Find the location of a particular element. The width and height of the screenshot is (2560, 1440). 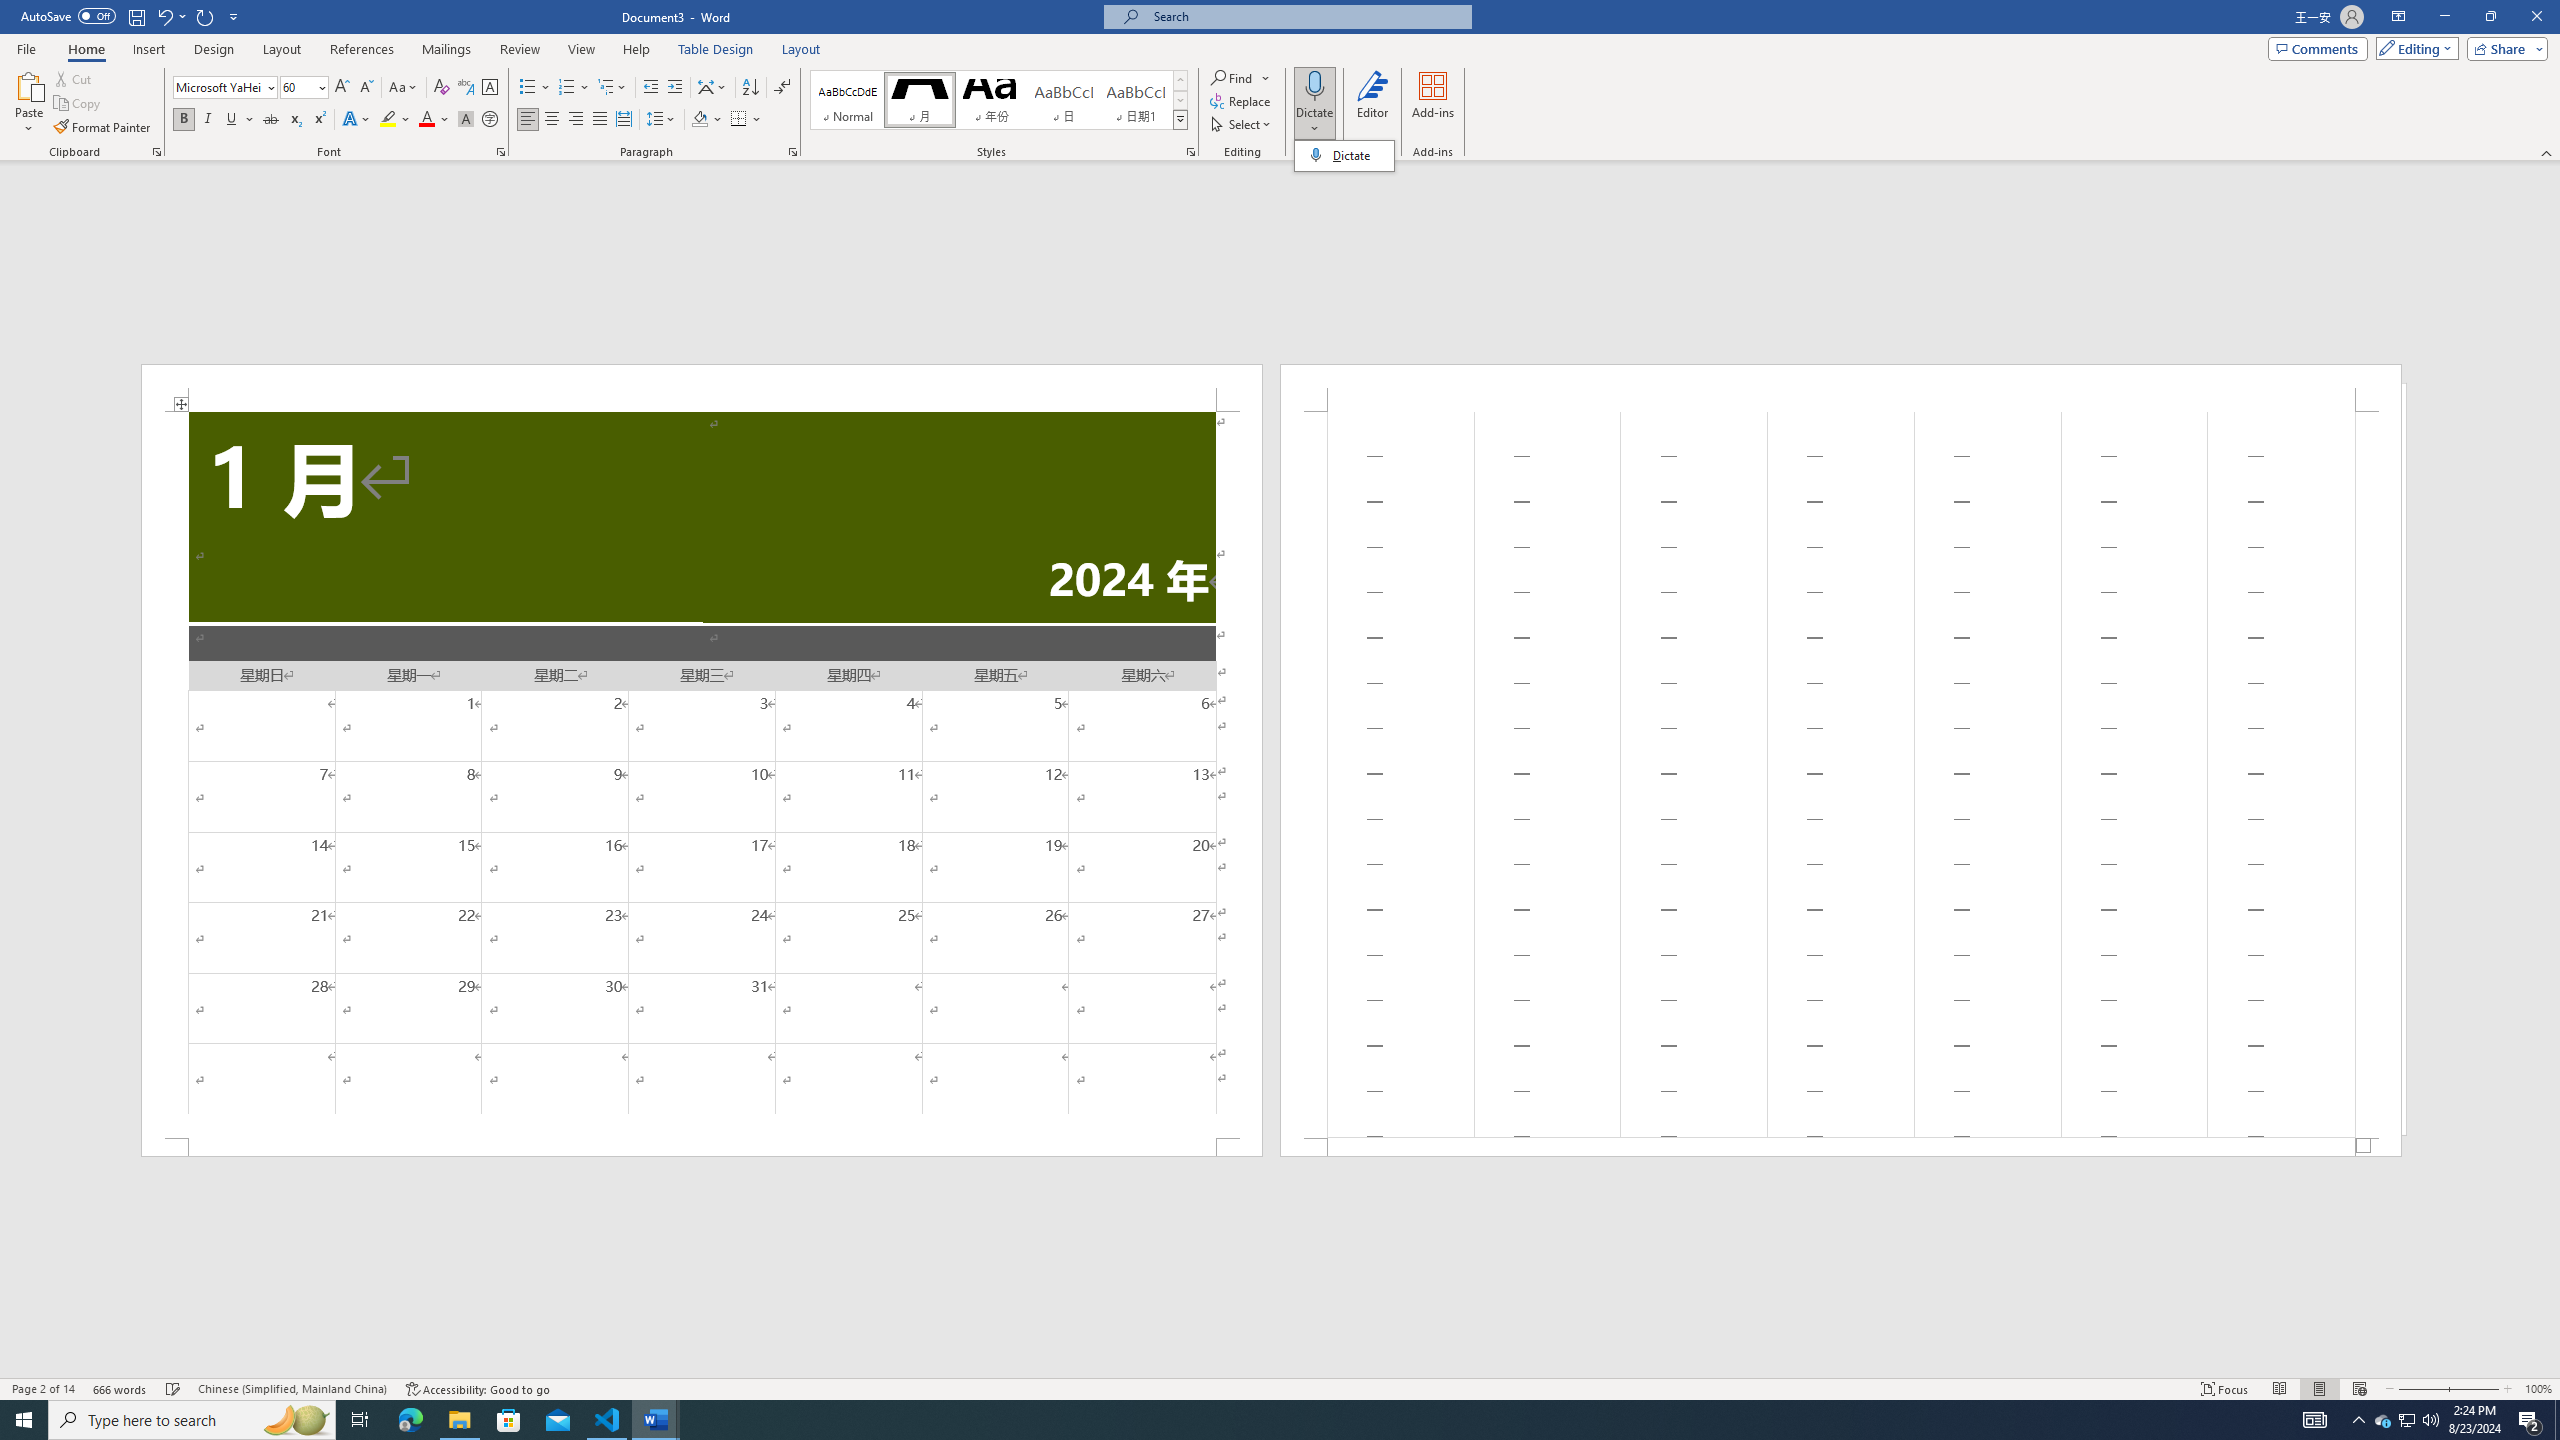

Paste is located at coordinates (29, 85).